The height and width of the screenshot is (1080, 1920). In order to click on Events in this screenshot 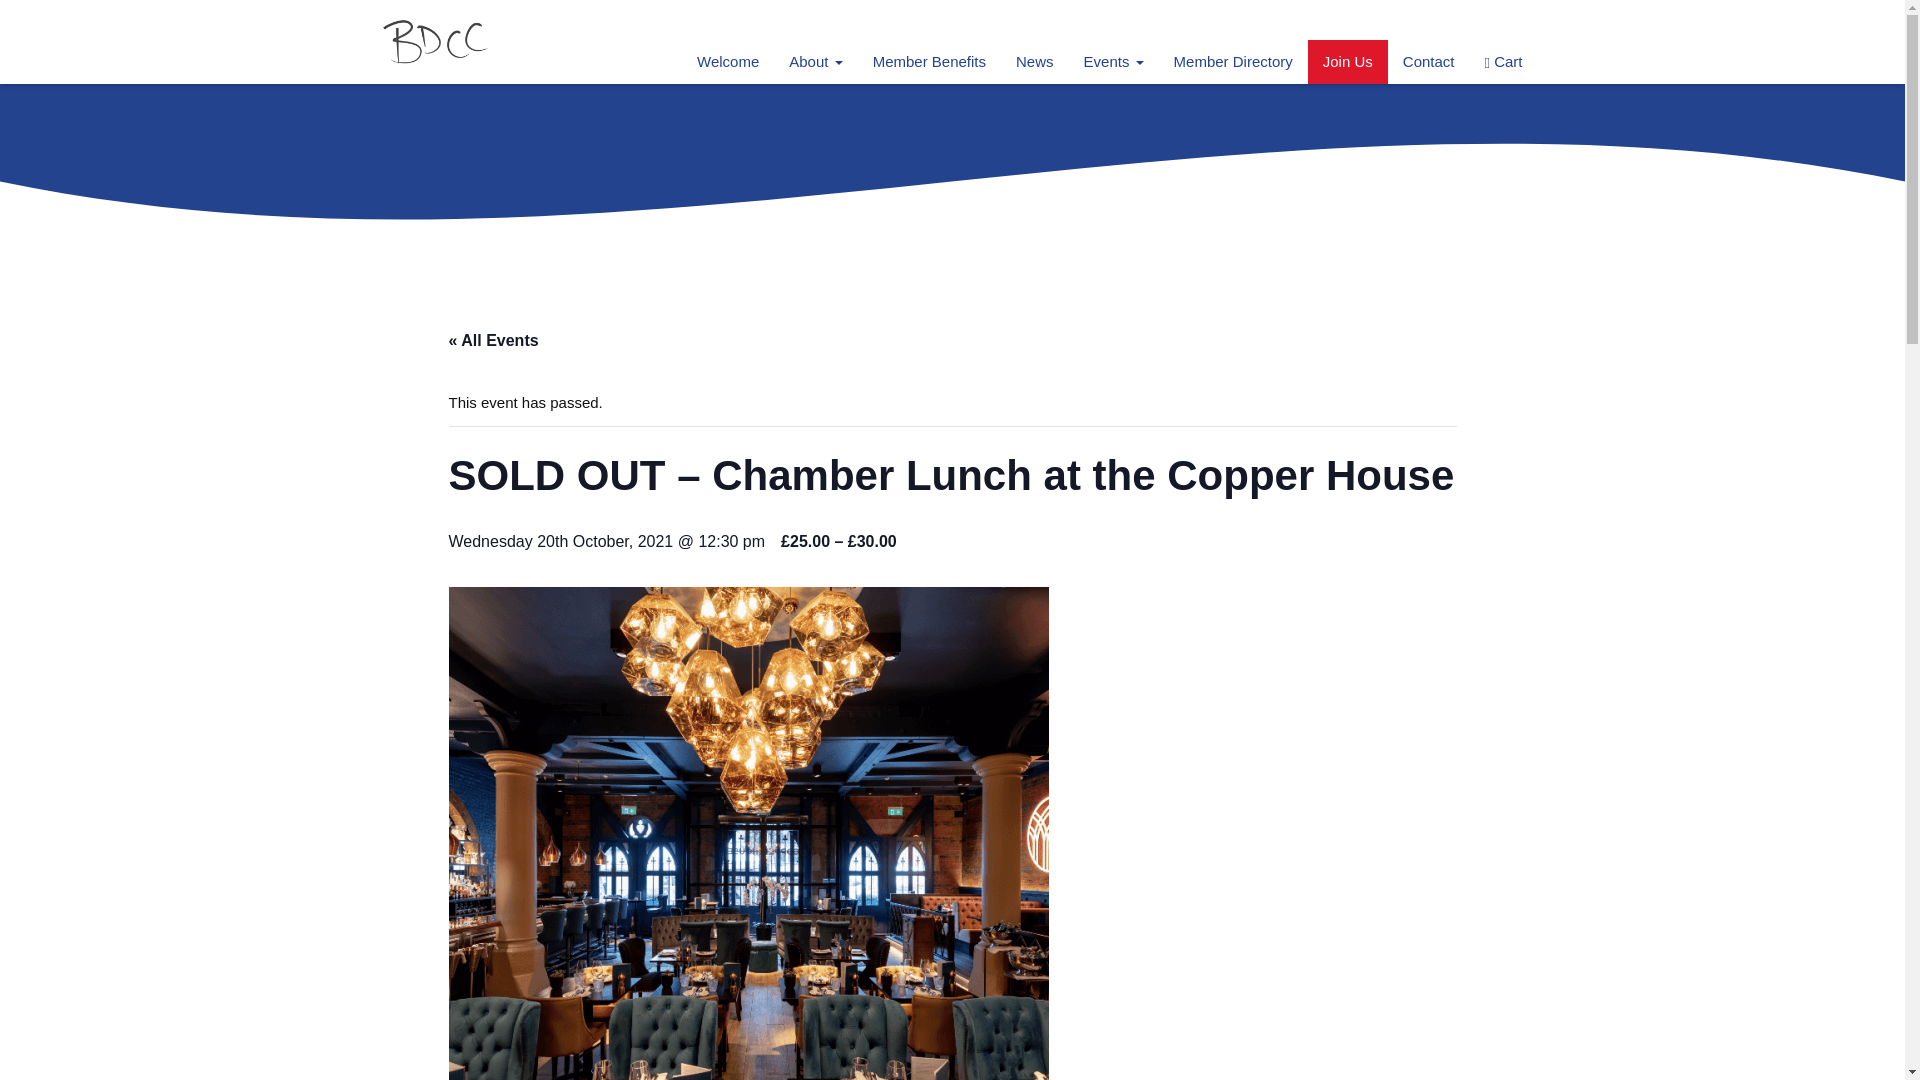, I will do `click(1114, 62)`.